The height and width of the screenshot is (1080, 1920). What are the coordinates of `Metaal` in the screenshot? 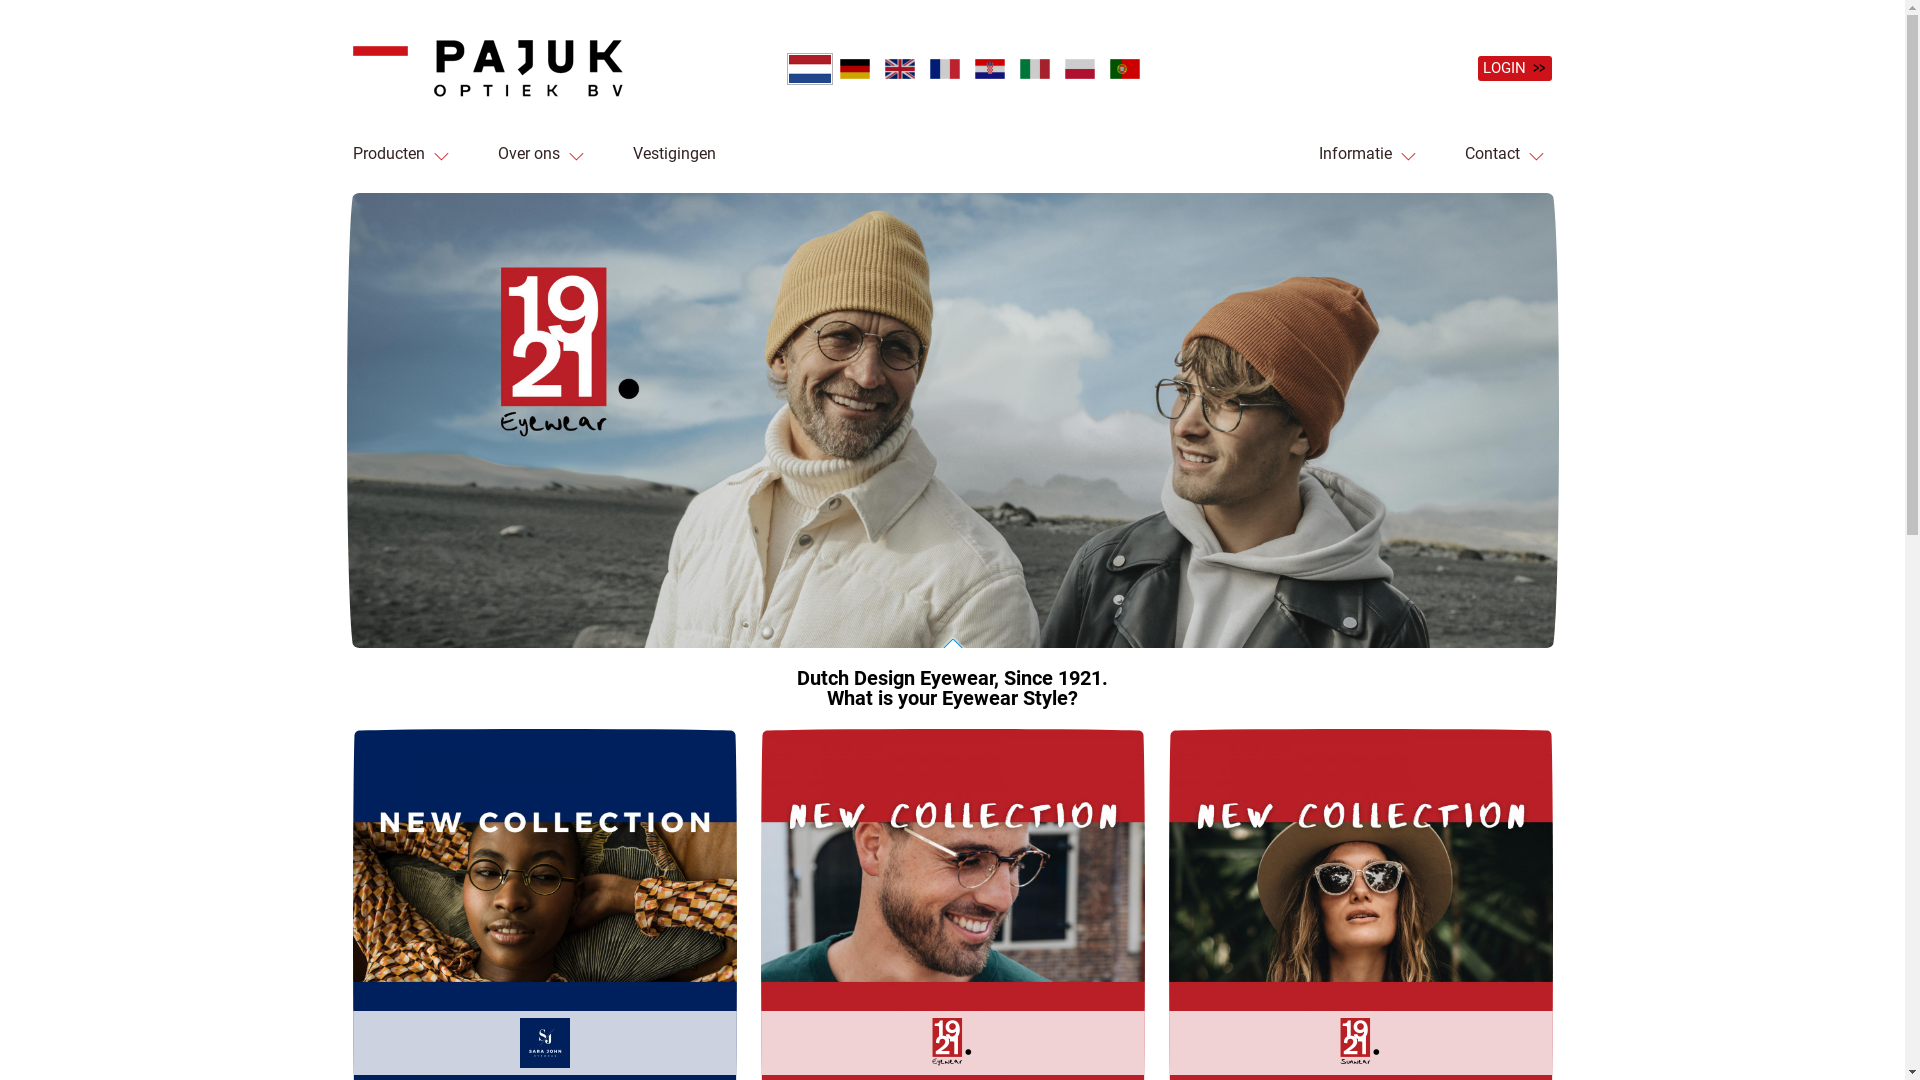 It's located at (446, 203).